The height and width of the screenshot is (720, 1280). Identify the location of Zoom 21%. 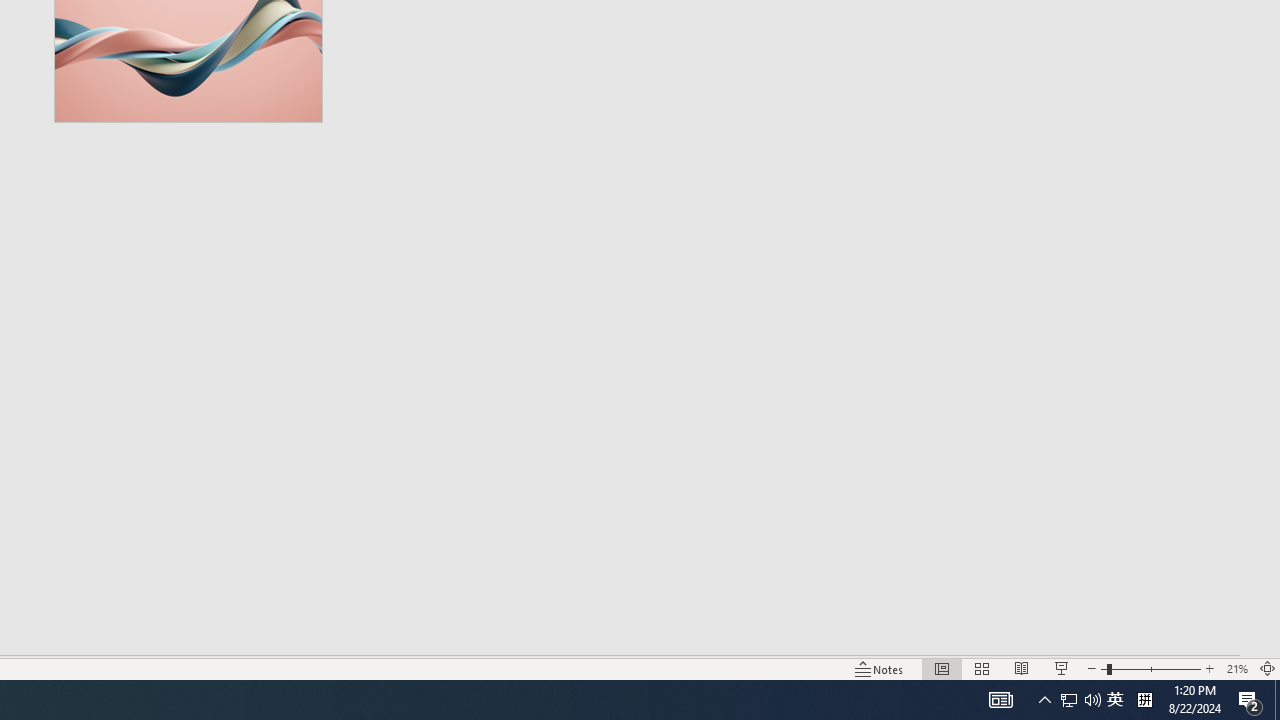
(1236, 668).